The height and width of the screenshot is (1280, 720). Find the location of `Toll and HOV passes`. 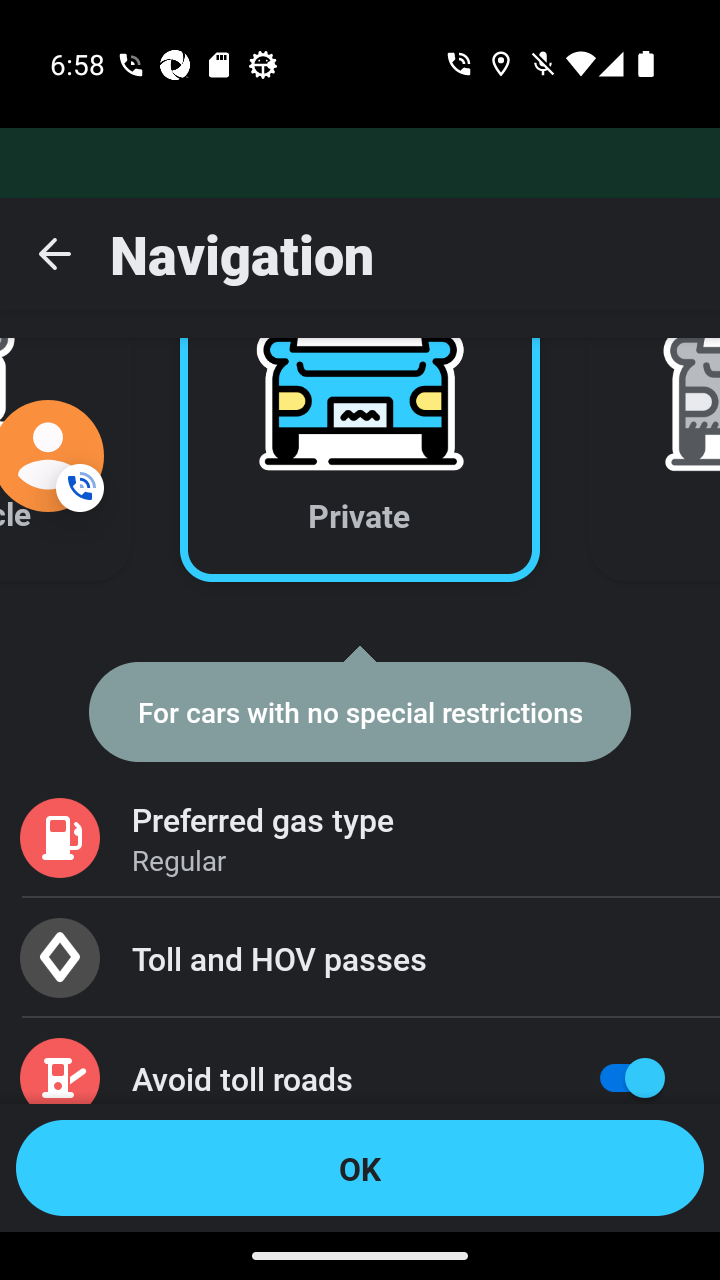

Toll and HOV passes is located at coordinates (360, 958).